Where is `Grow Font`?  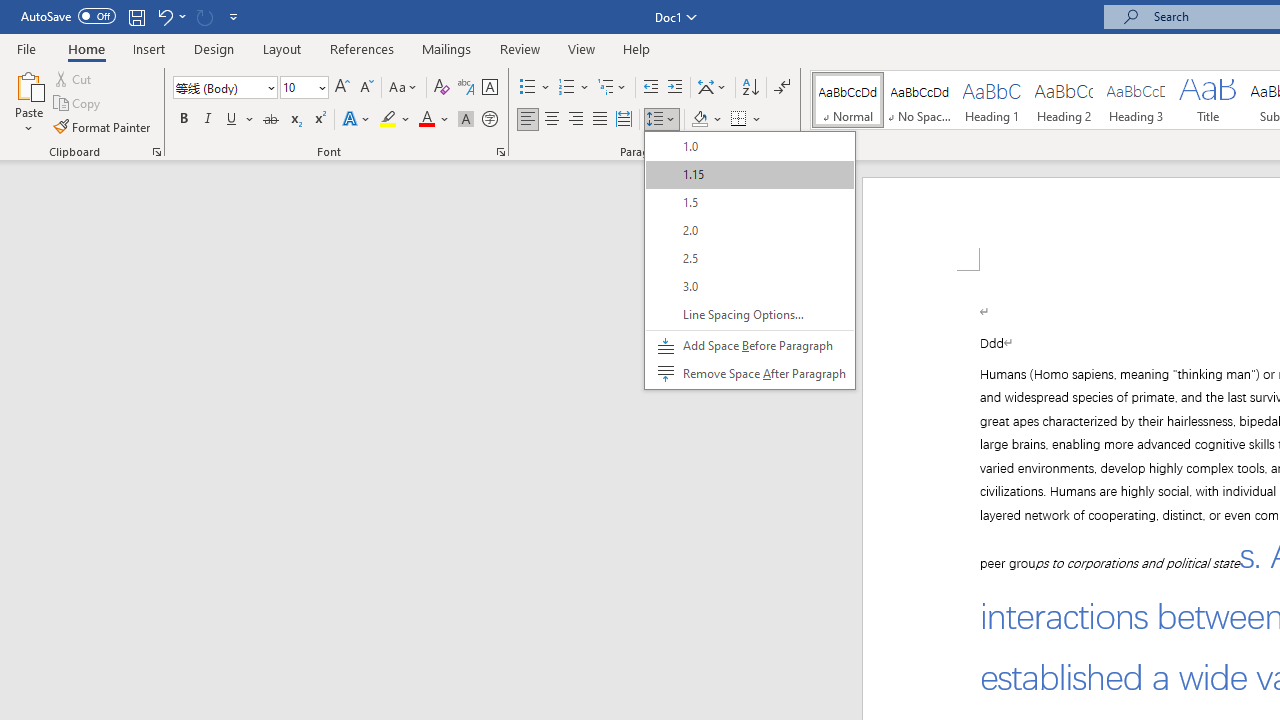 Grow Font is located at coordinates (342, 88).